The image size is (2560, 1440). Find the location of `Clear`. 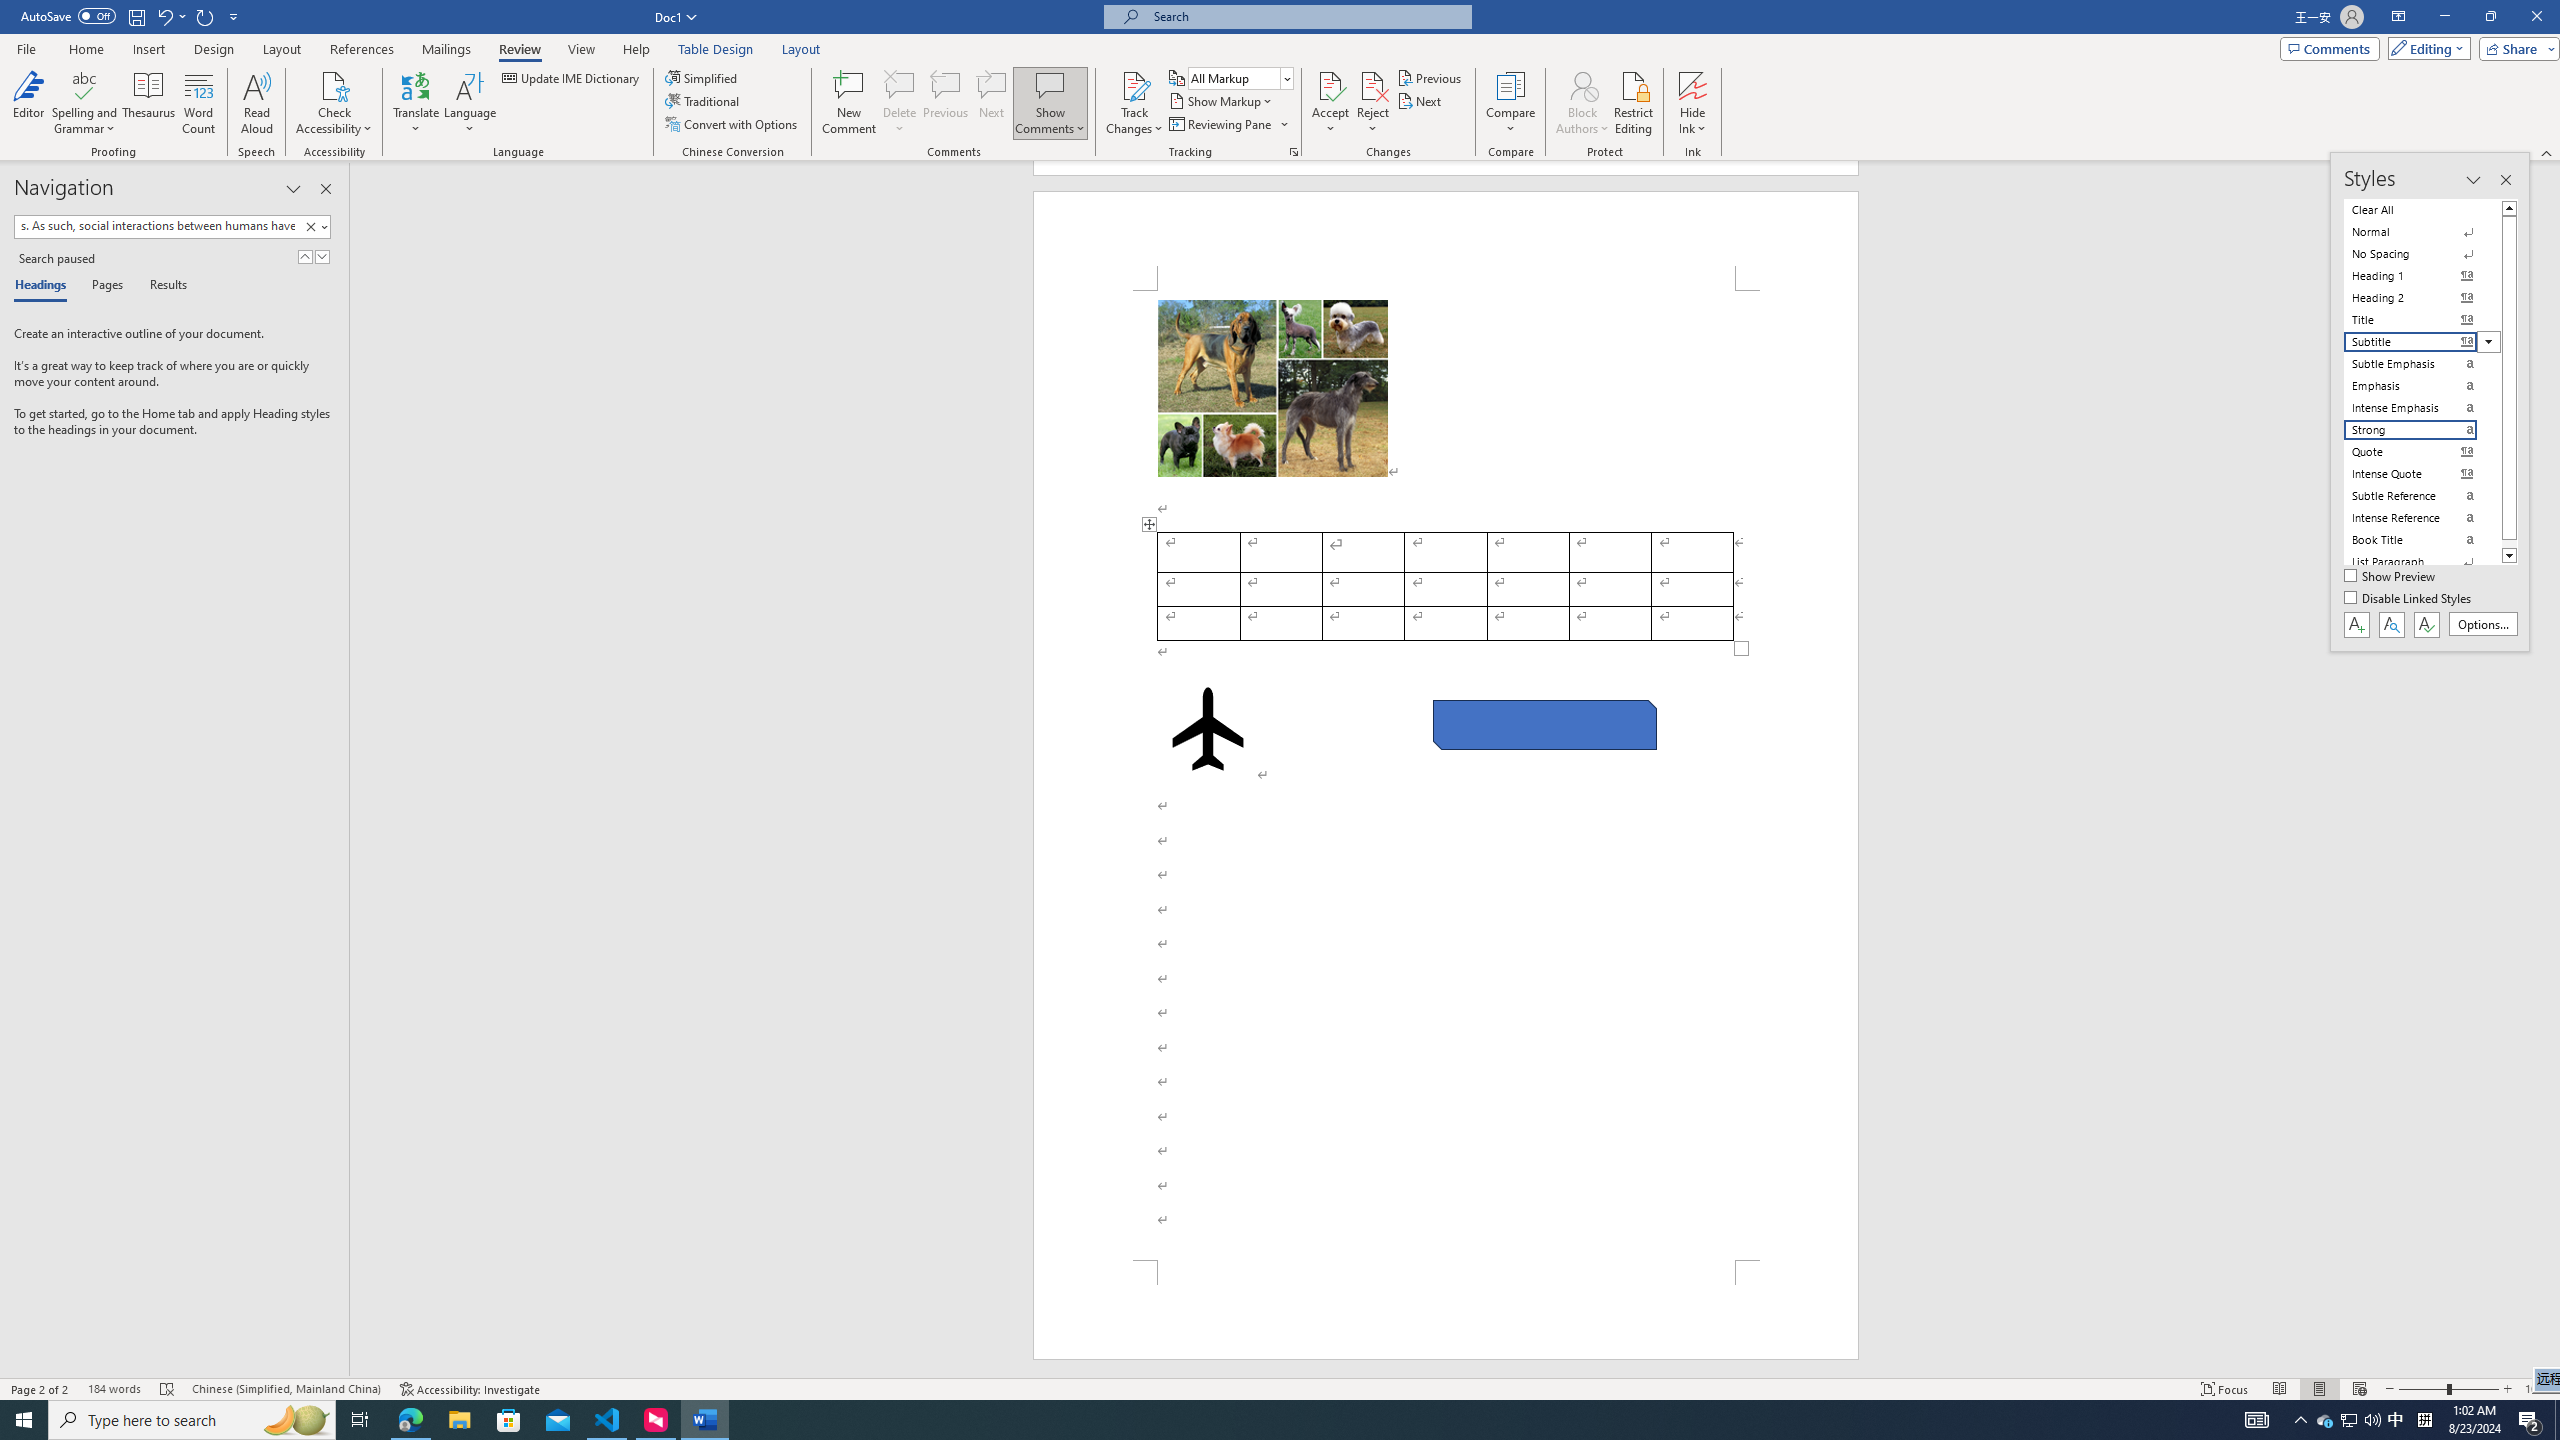

Clear is located at coordinates (310, 226).